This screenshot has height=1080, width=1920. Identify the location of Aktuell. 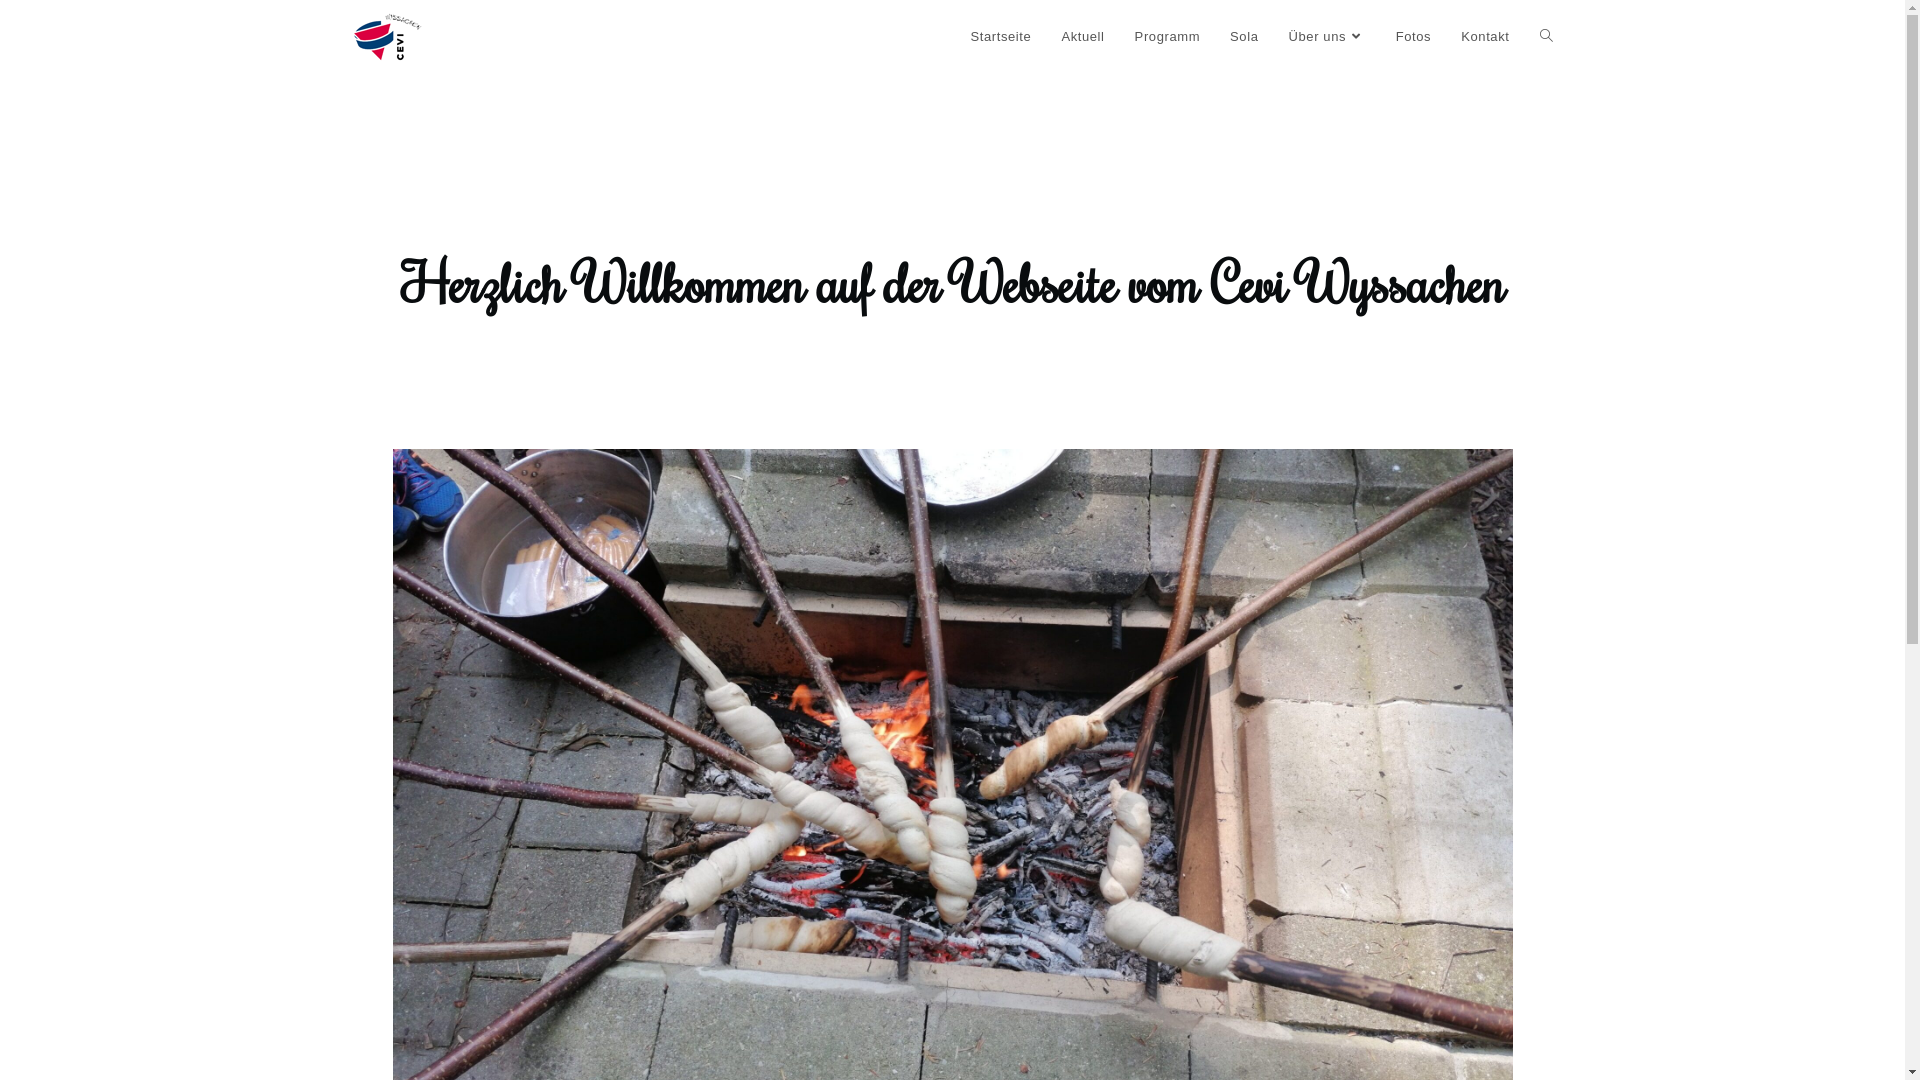
(1082, 37).